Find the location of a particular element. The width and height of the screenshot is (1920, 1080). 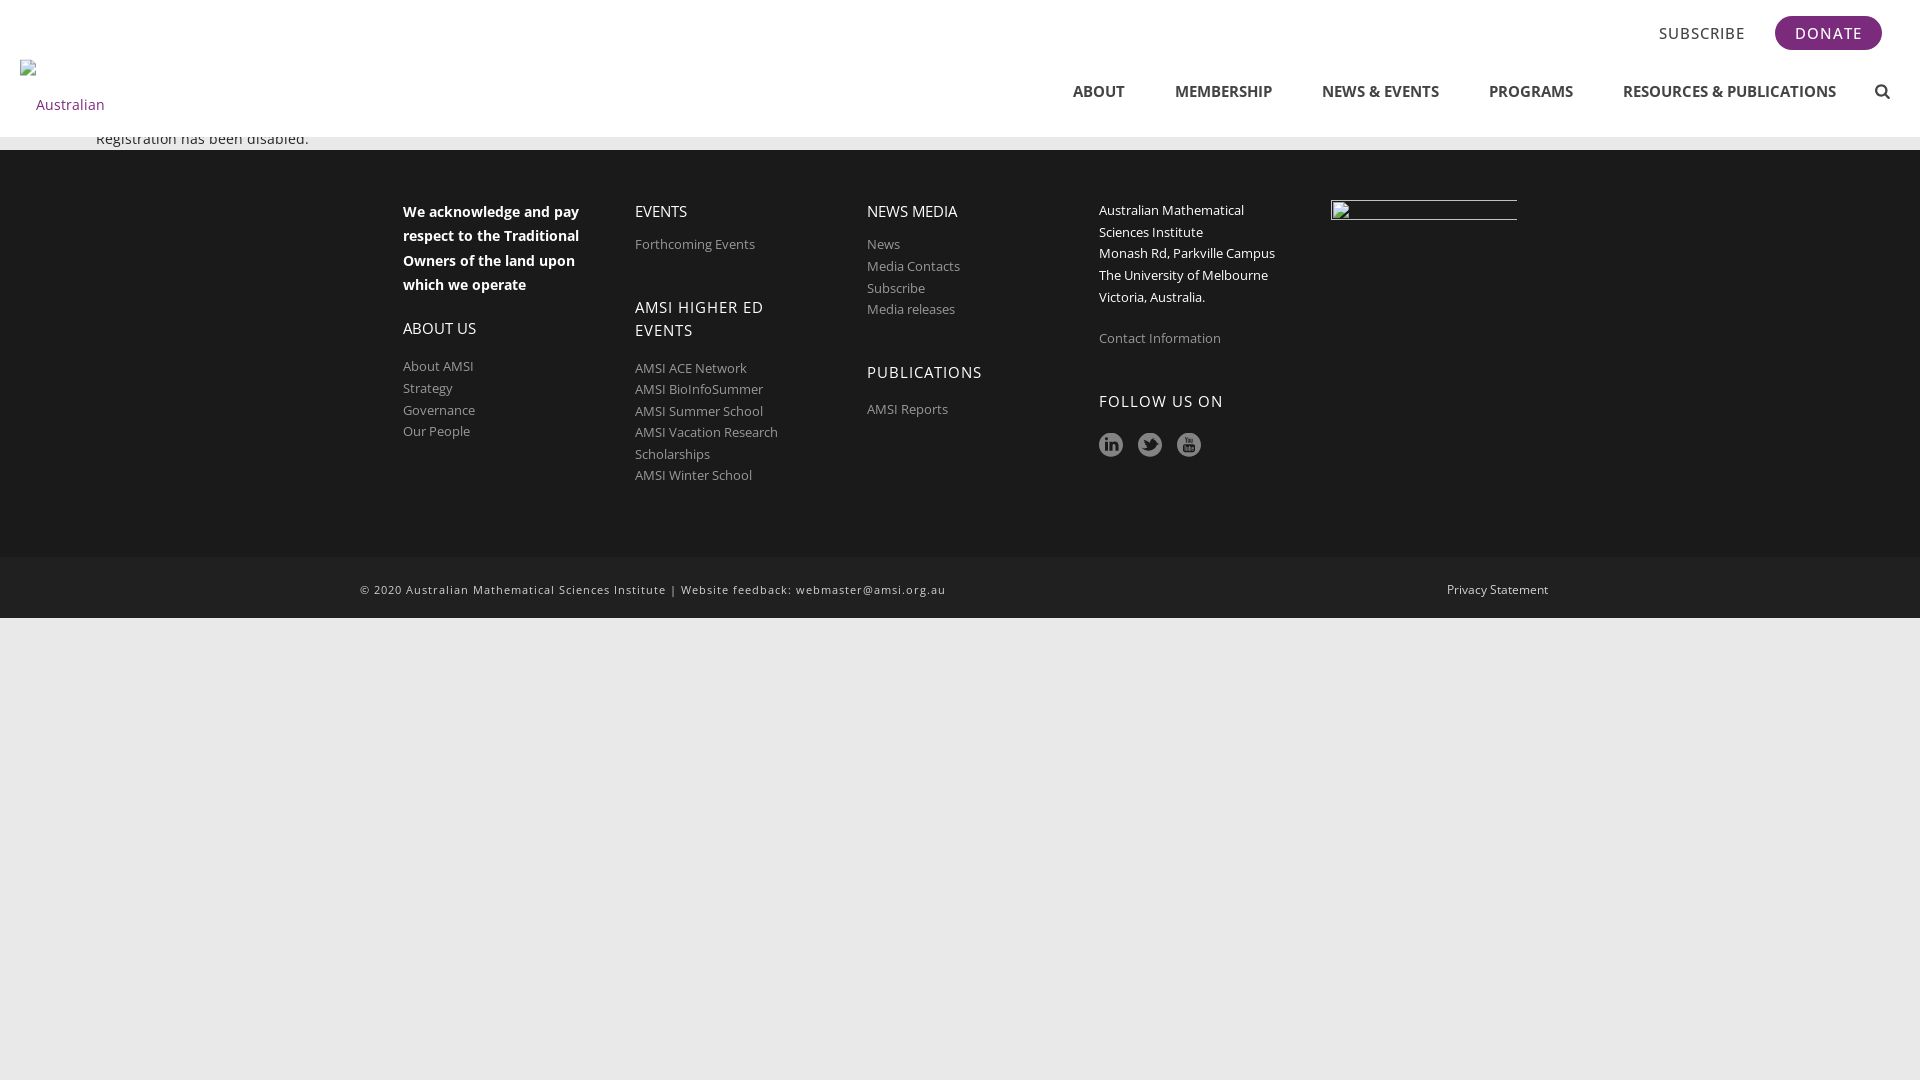

AMSI ACE Network is located at coordinates (691, 368).